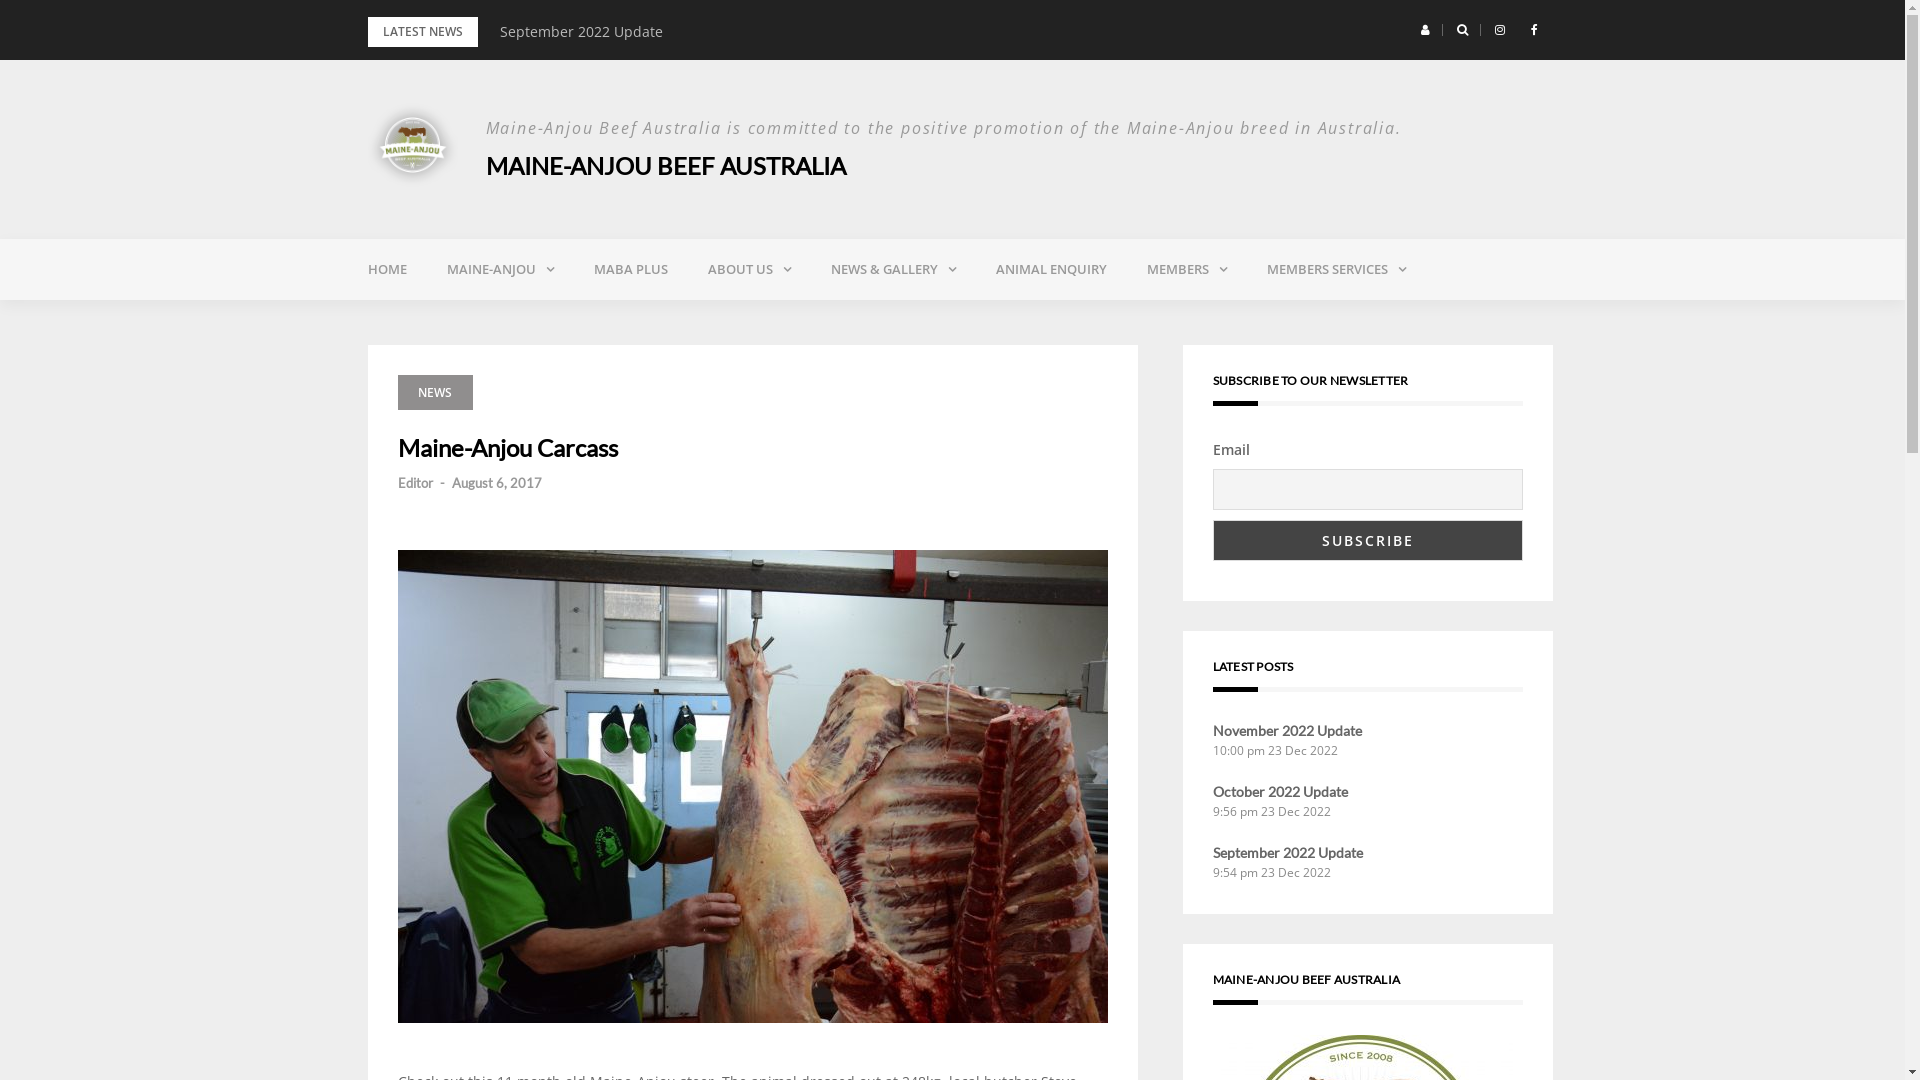 Image resolution: width=1920 pixels, height=1080 pixels. Describe the element at coordinates (1336, 270) in the screenshot. I see `MEMBERS SERVICES` at that location.